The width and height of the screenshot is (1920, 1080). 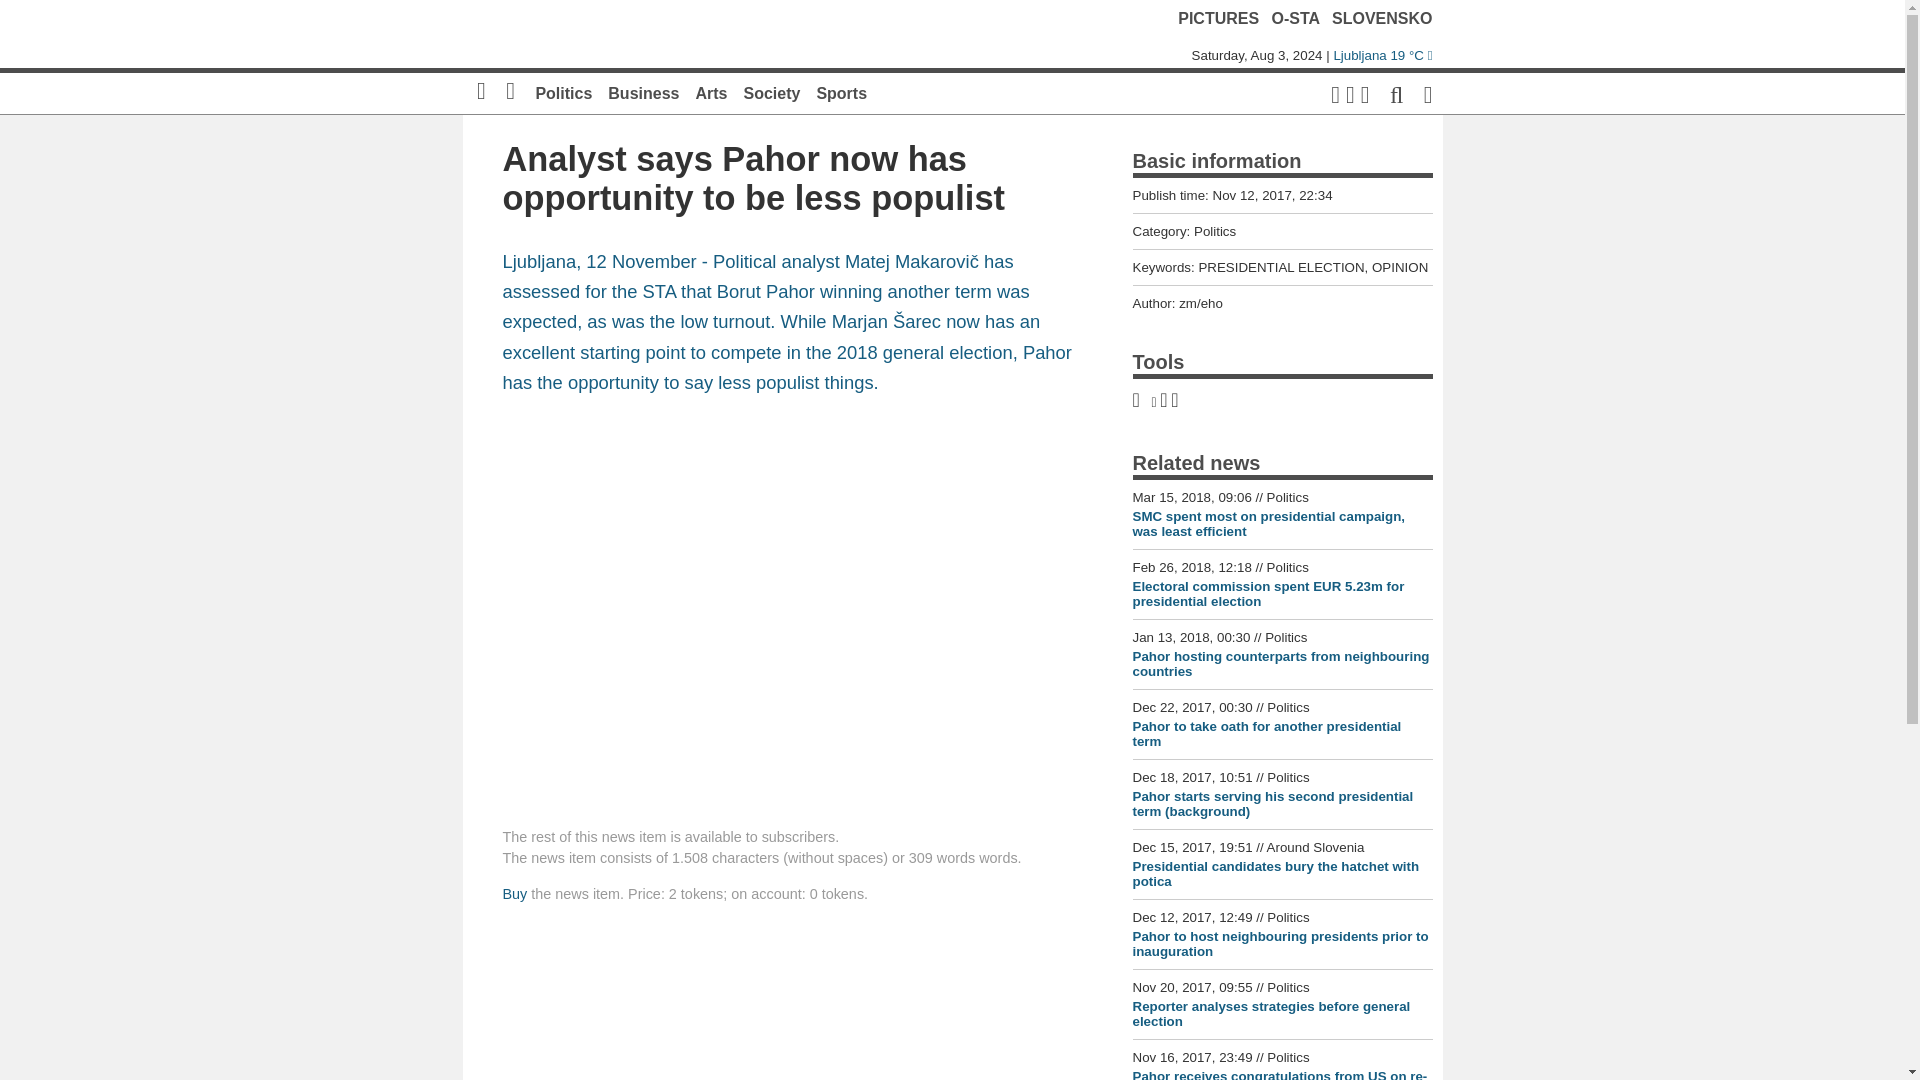 I want to click on Pahor hosting counterparts from neighbouring countries, so click(x=1280, y=664).